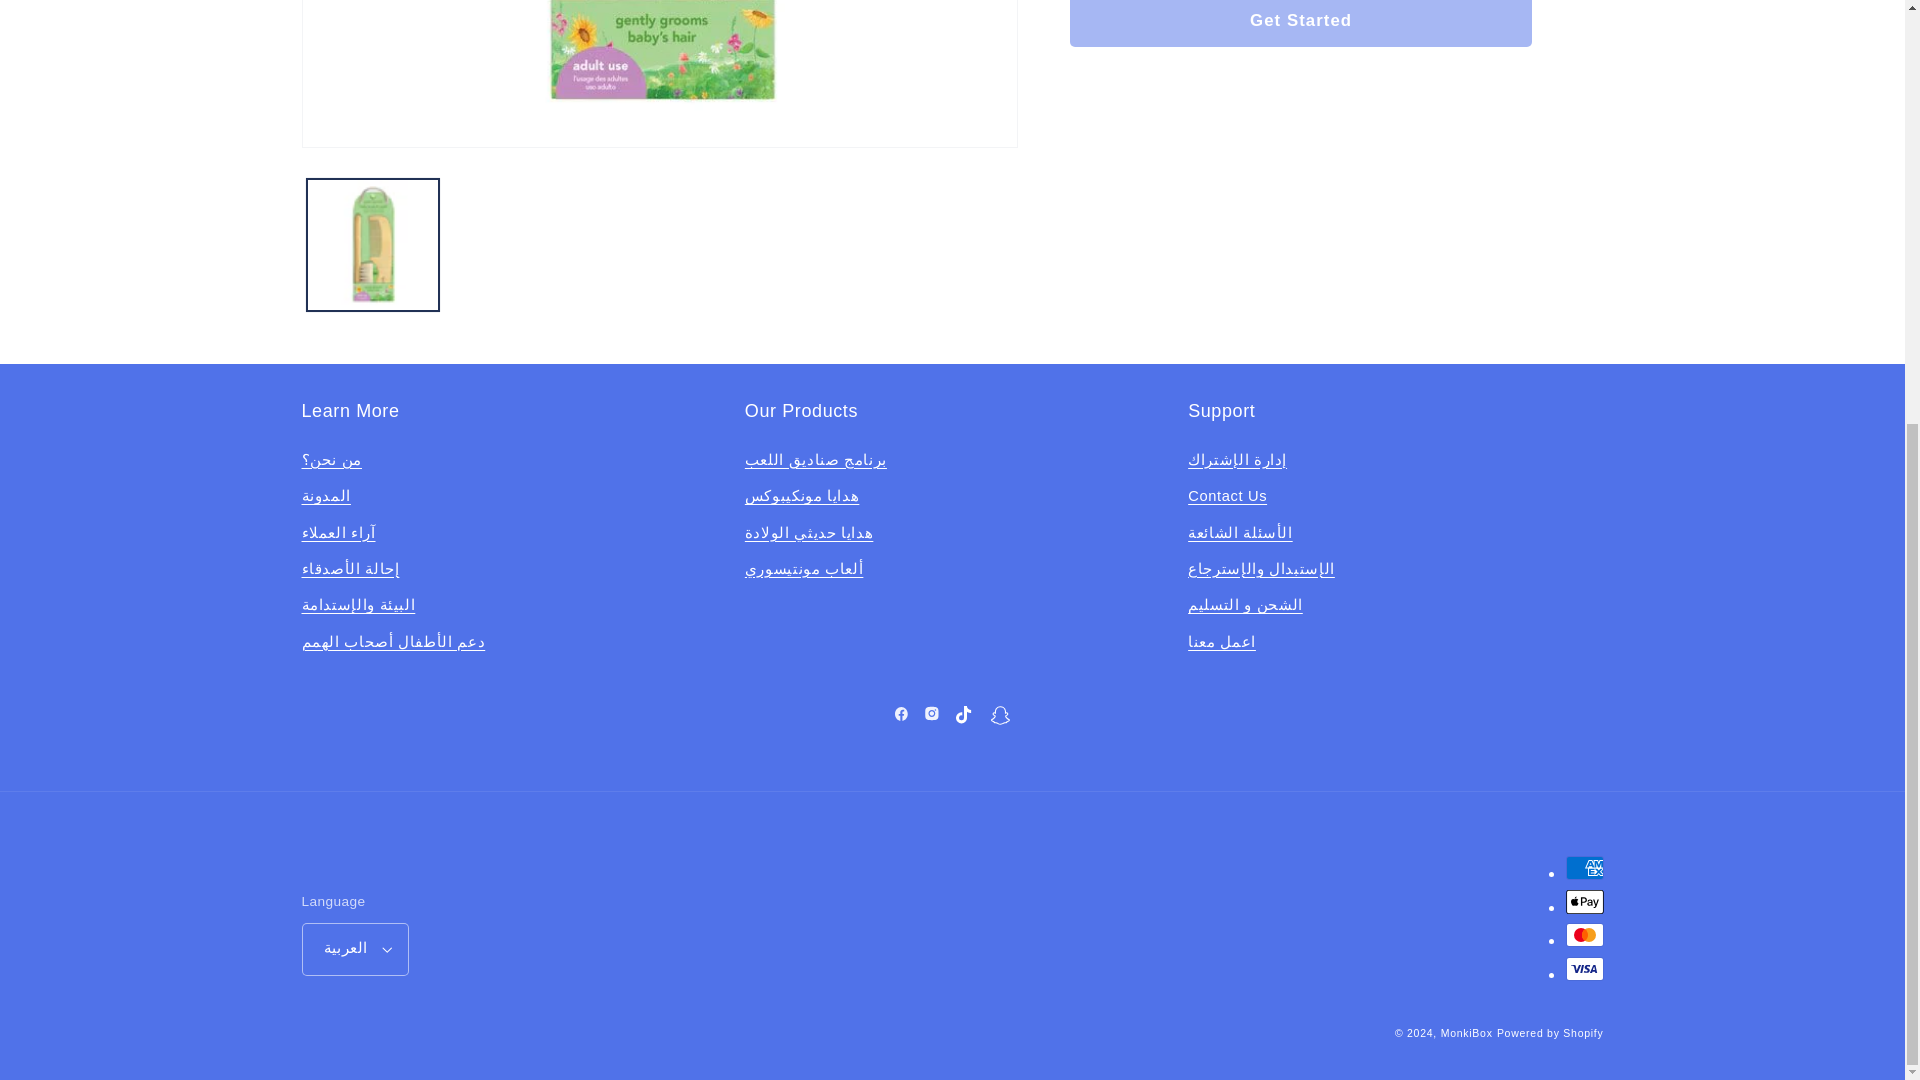 The height and width of the screenshot is (1080, 1920). I want to click on American Express, so click(1584, 868).